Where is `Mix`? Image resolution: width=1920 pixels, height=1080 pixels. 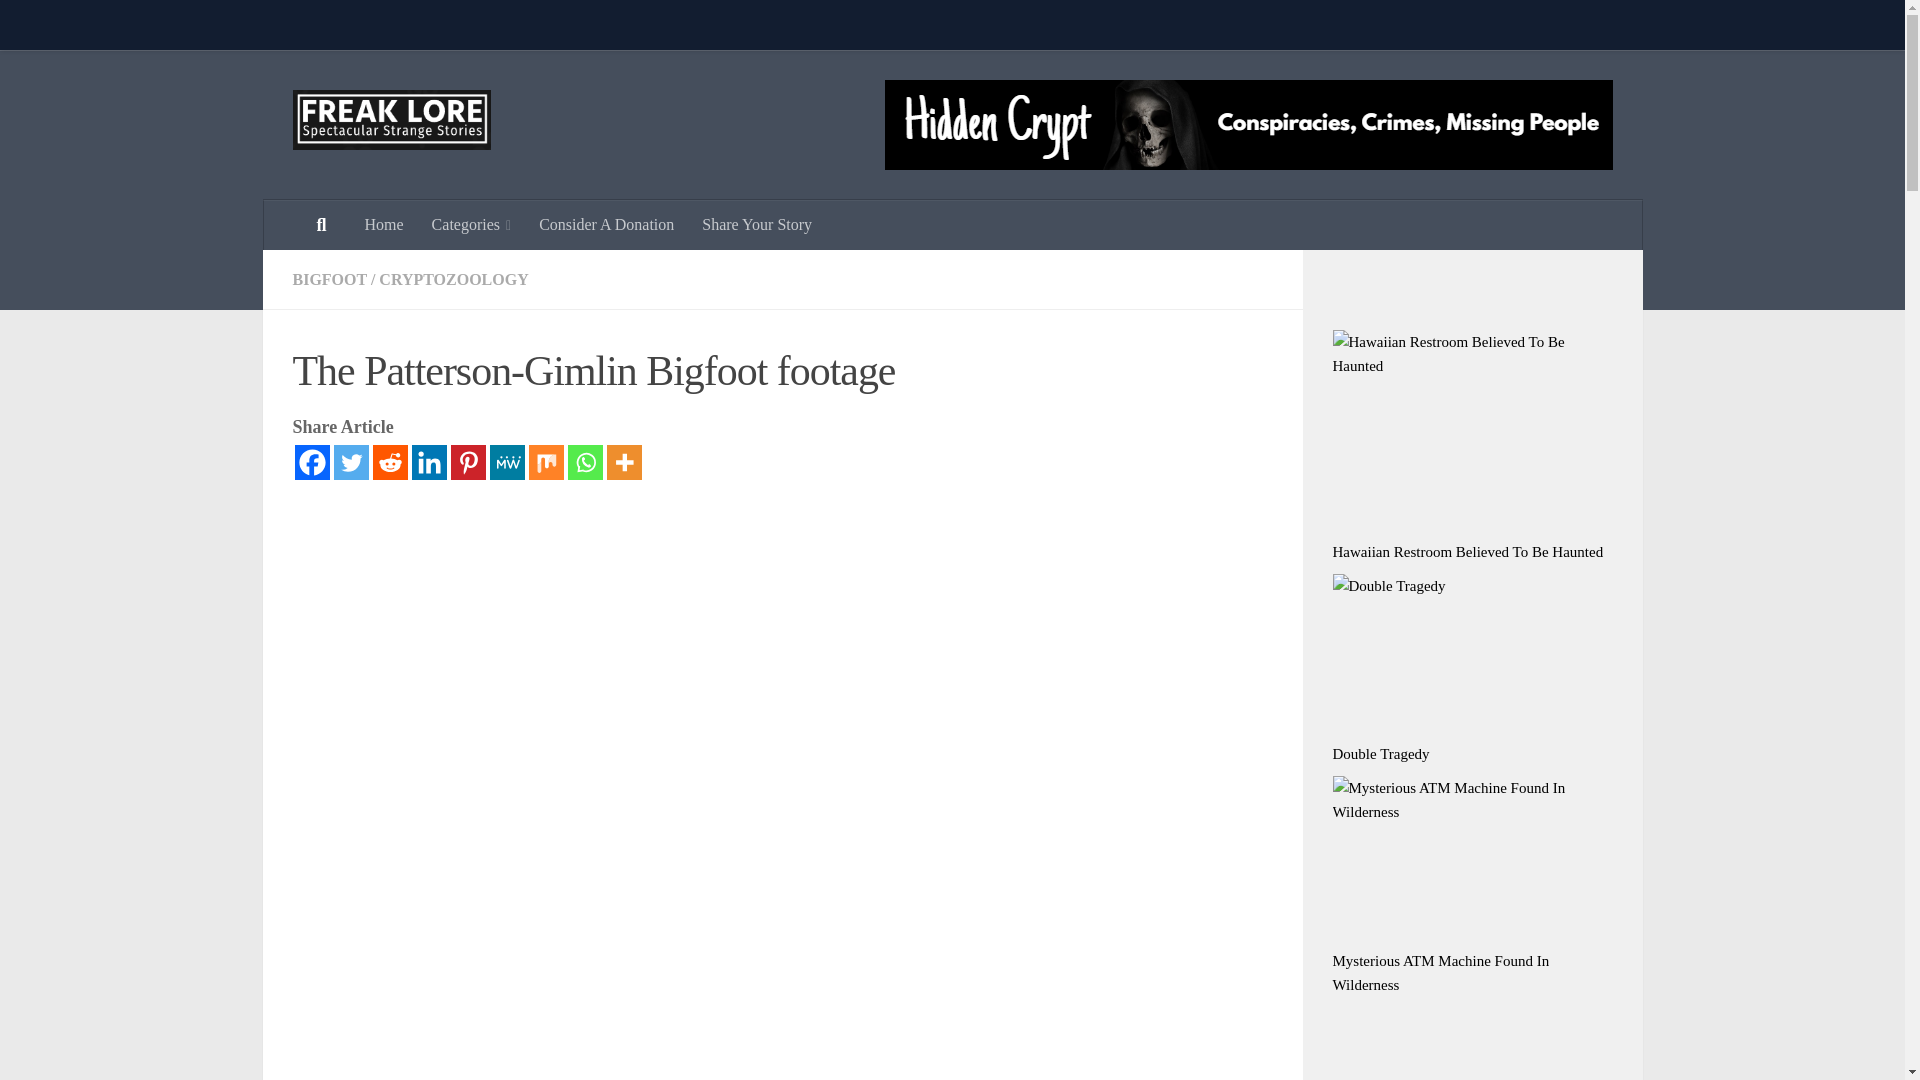 Mix is located at coordinates (545, 462).